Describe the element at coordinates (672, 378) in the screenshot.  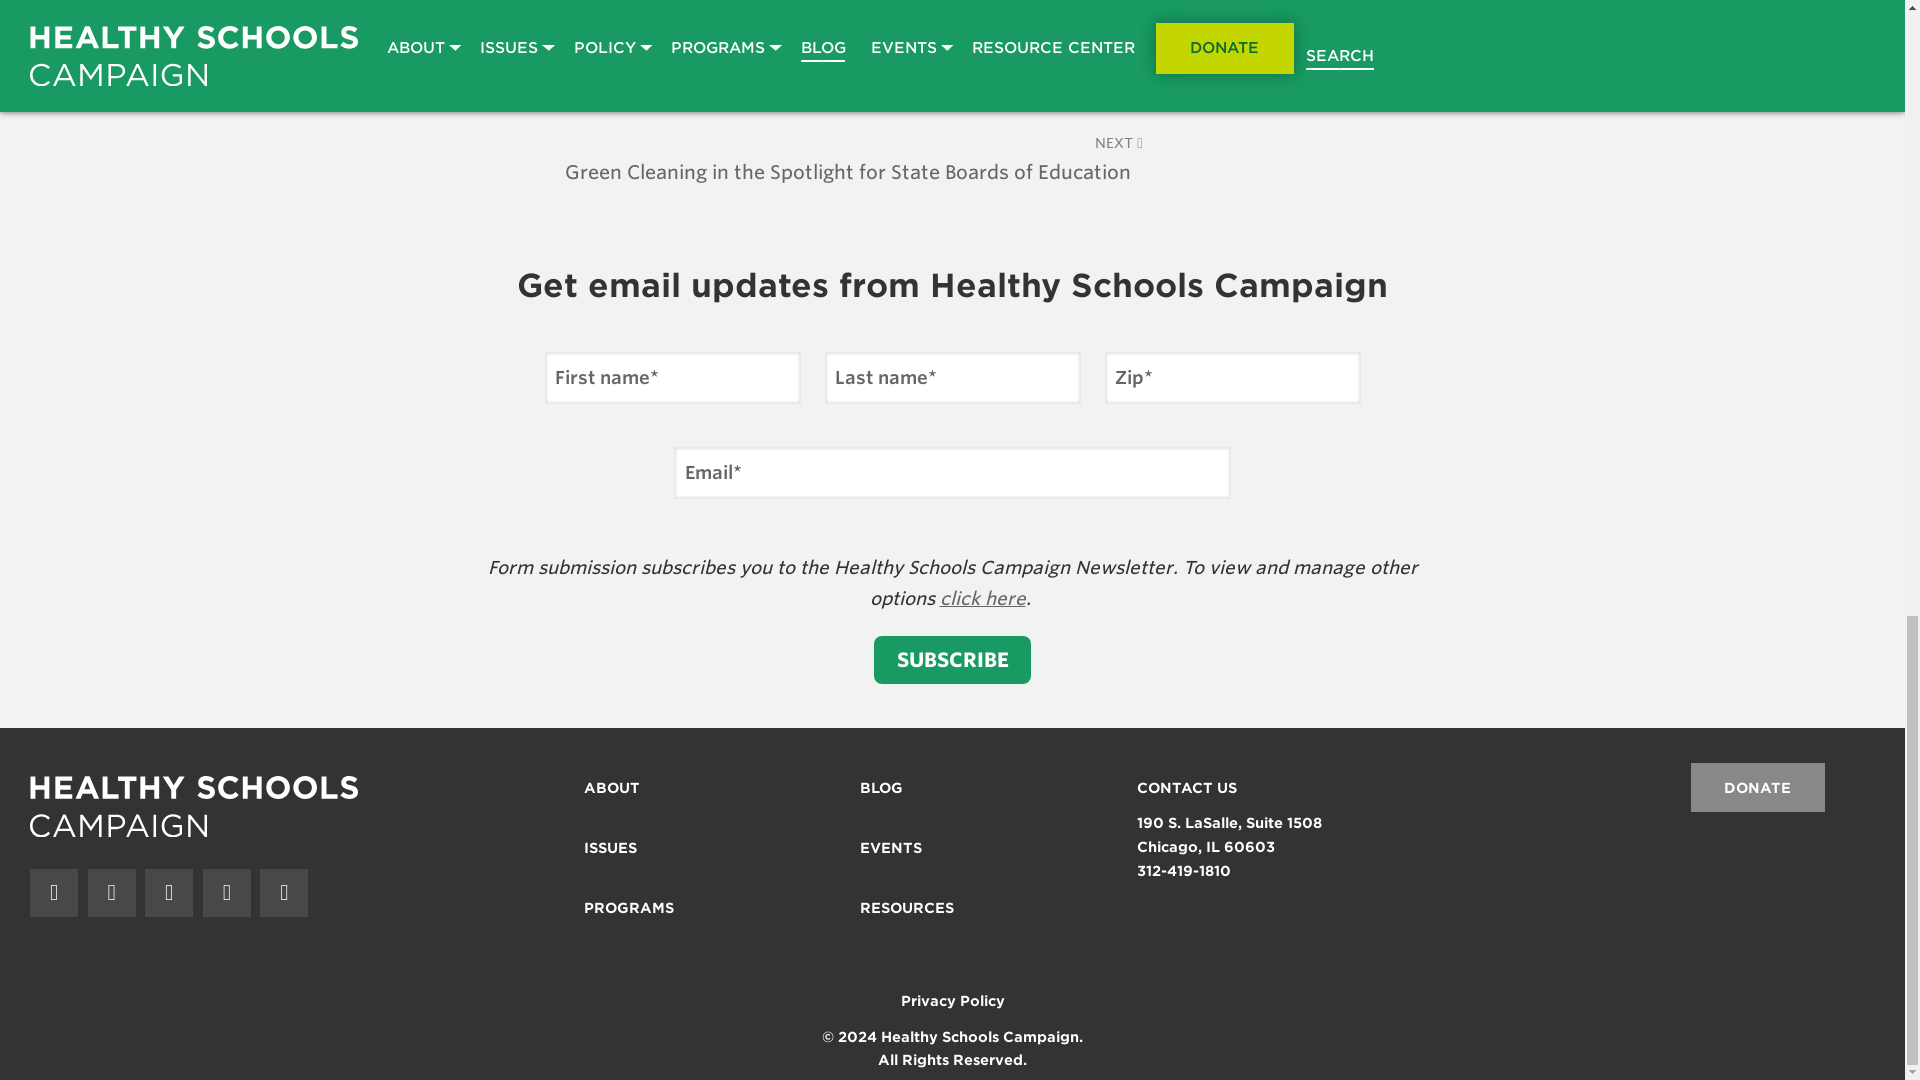
I see `First name ` at that location.